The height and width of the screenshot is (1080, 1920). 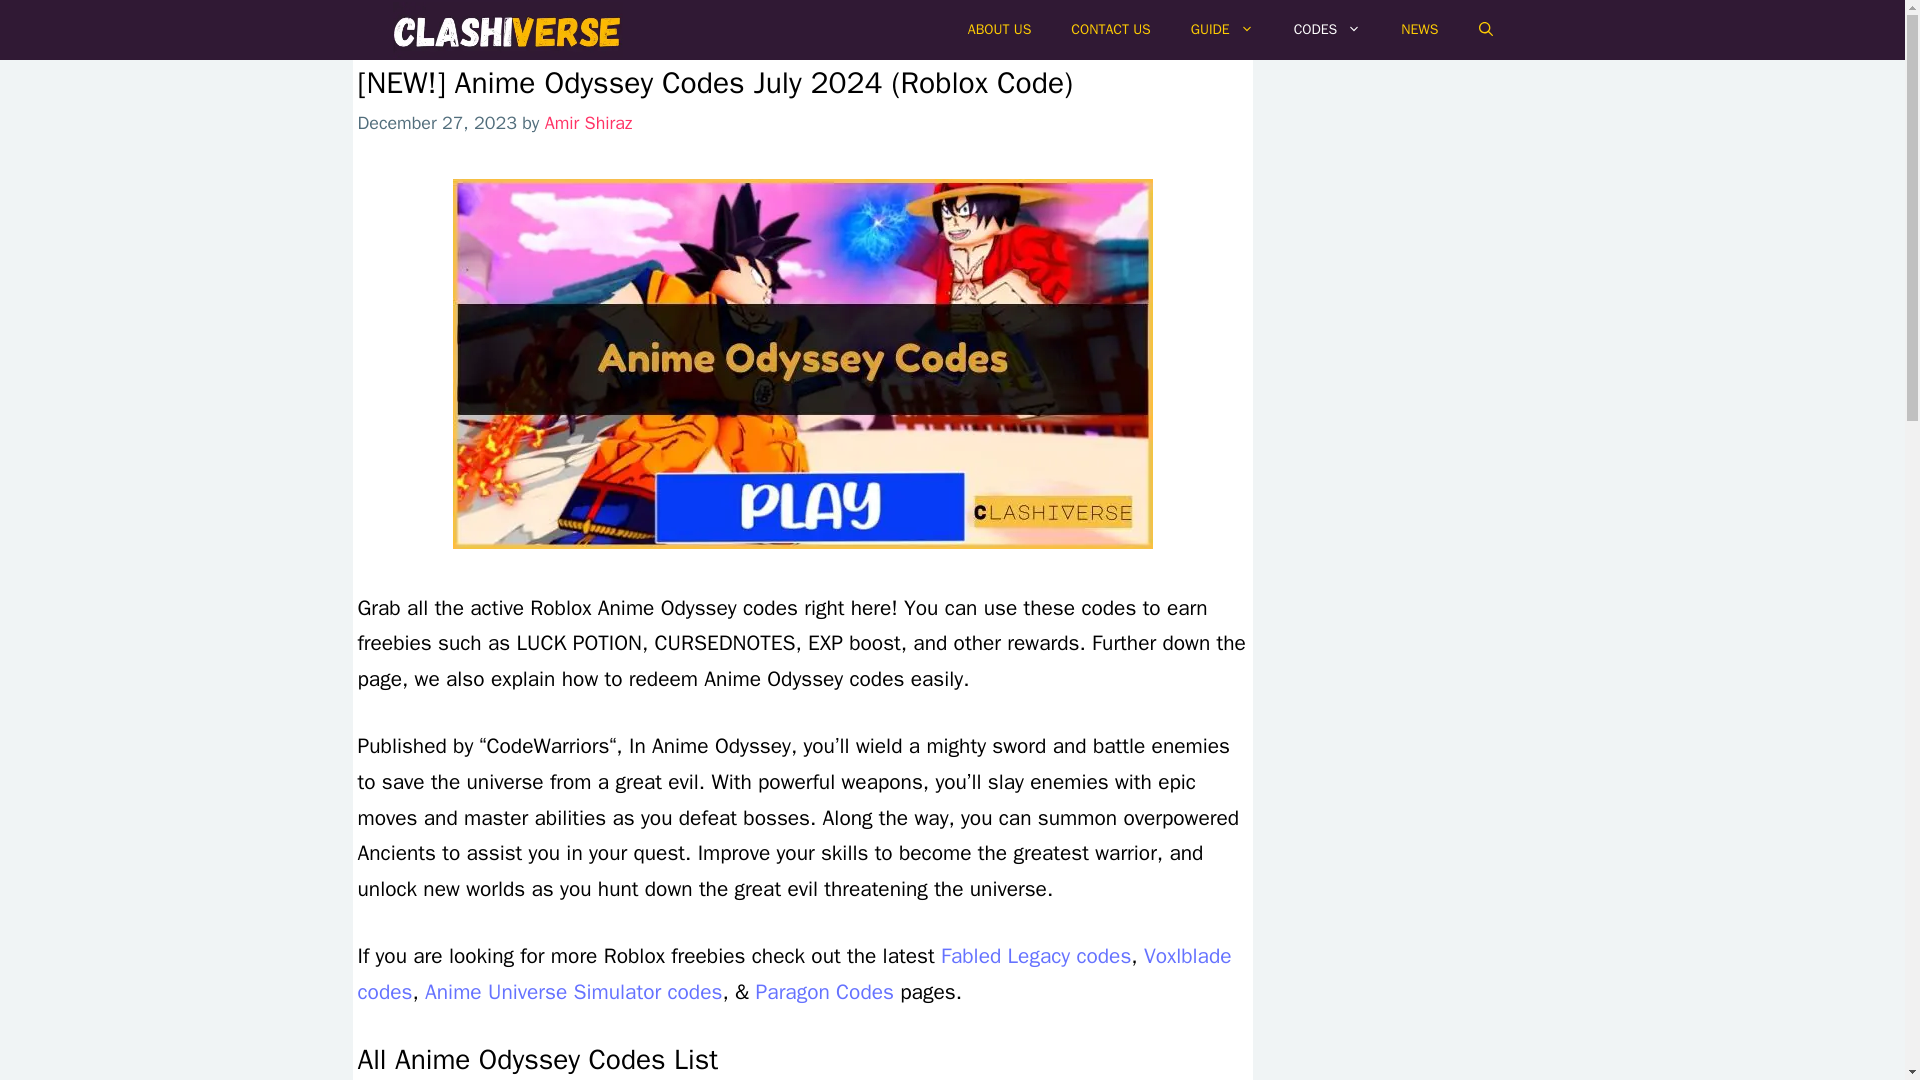 I want to click on Amir Shiraz, so click(x=589, y=122).